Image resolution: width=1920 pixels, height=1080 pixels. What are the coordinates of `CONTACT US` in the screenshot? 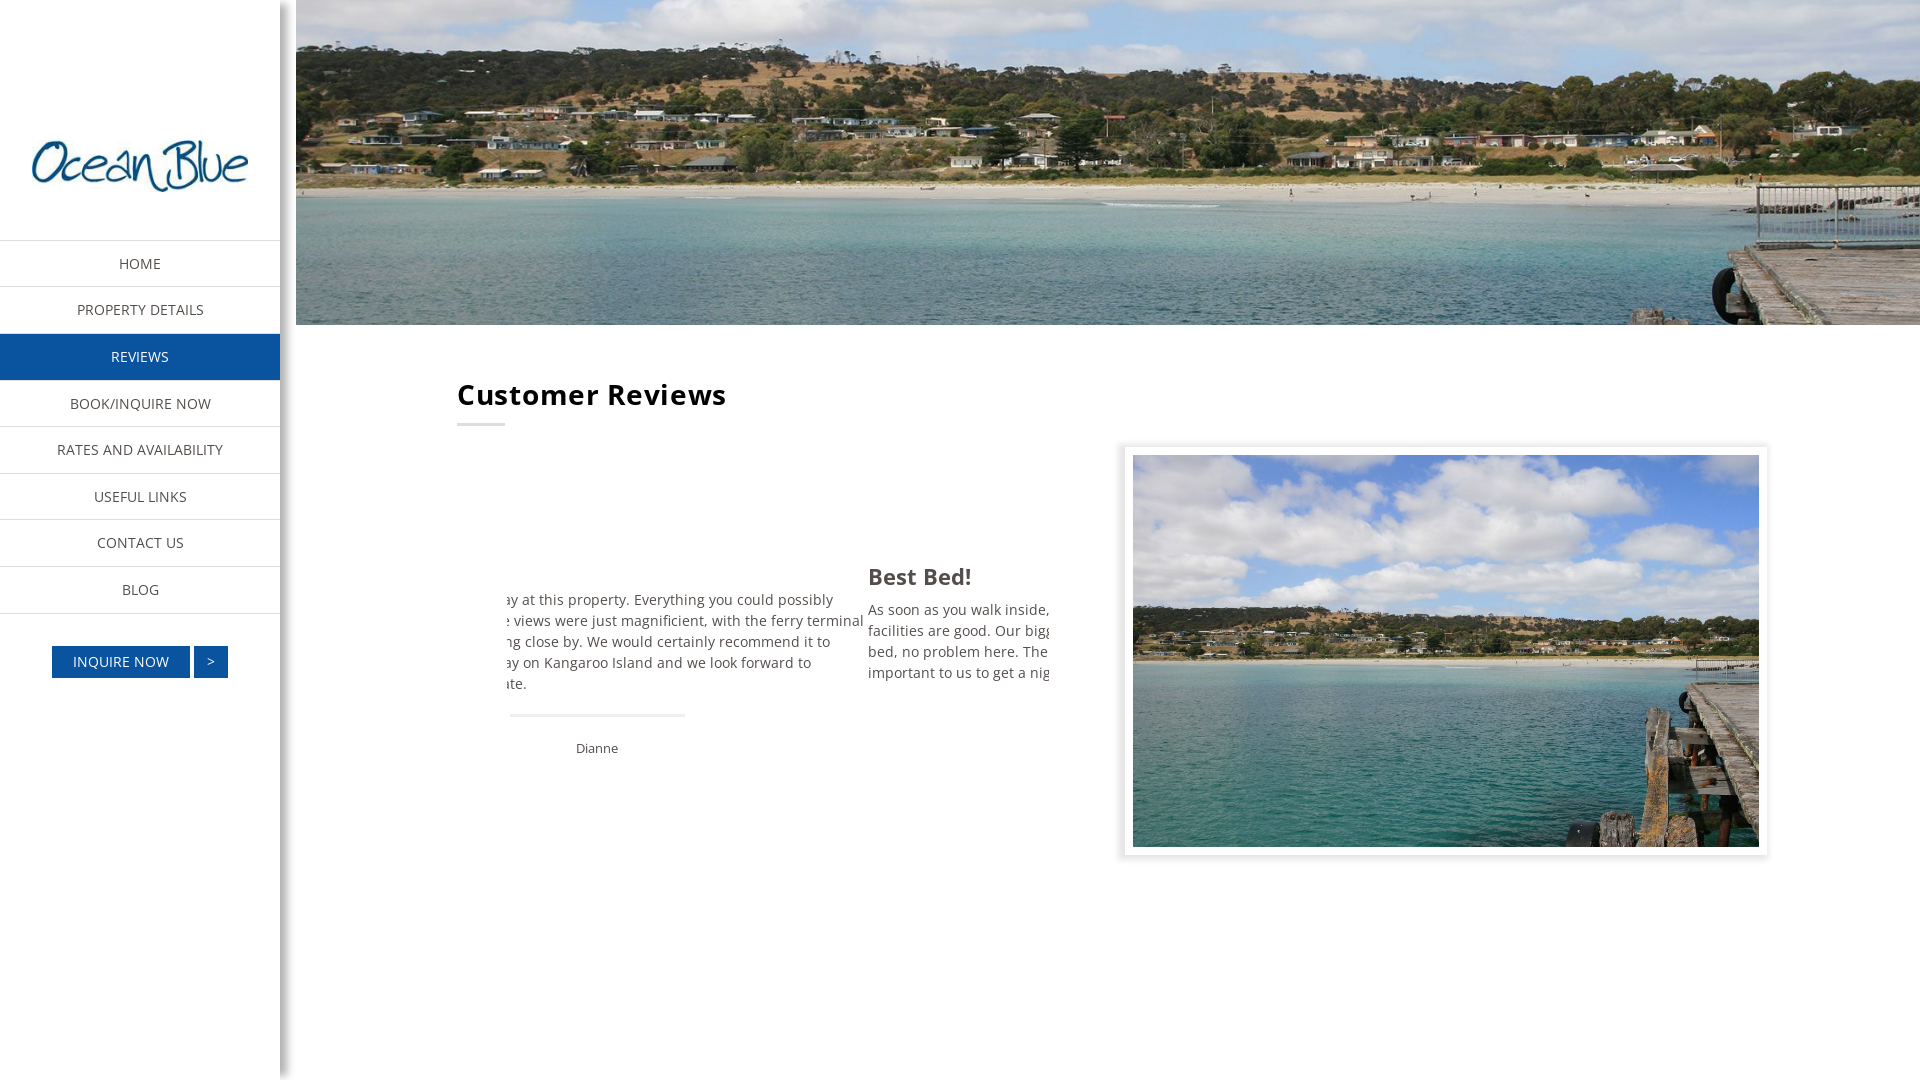 It's located at (140, 543).